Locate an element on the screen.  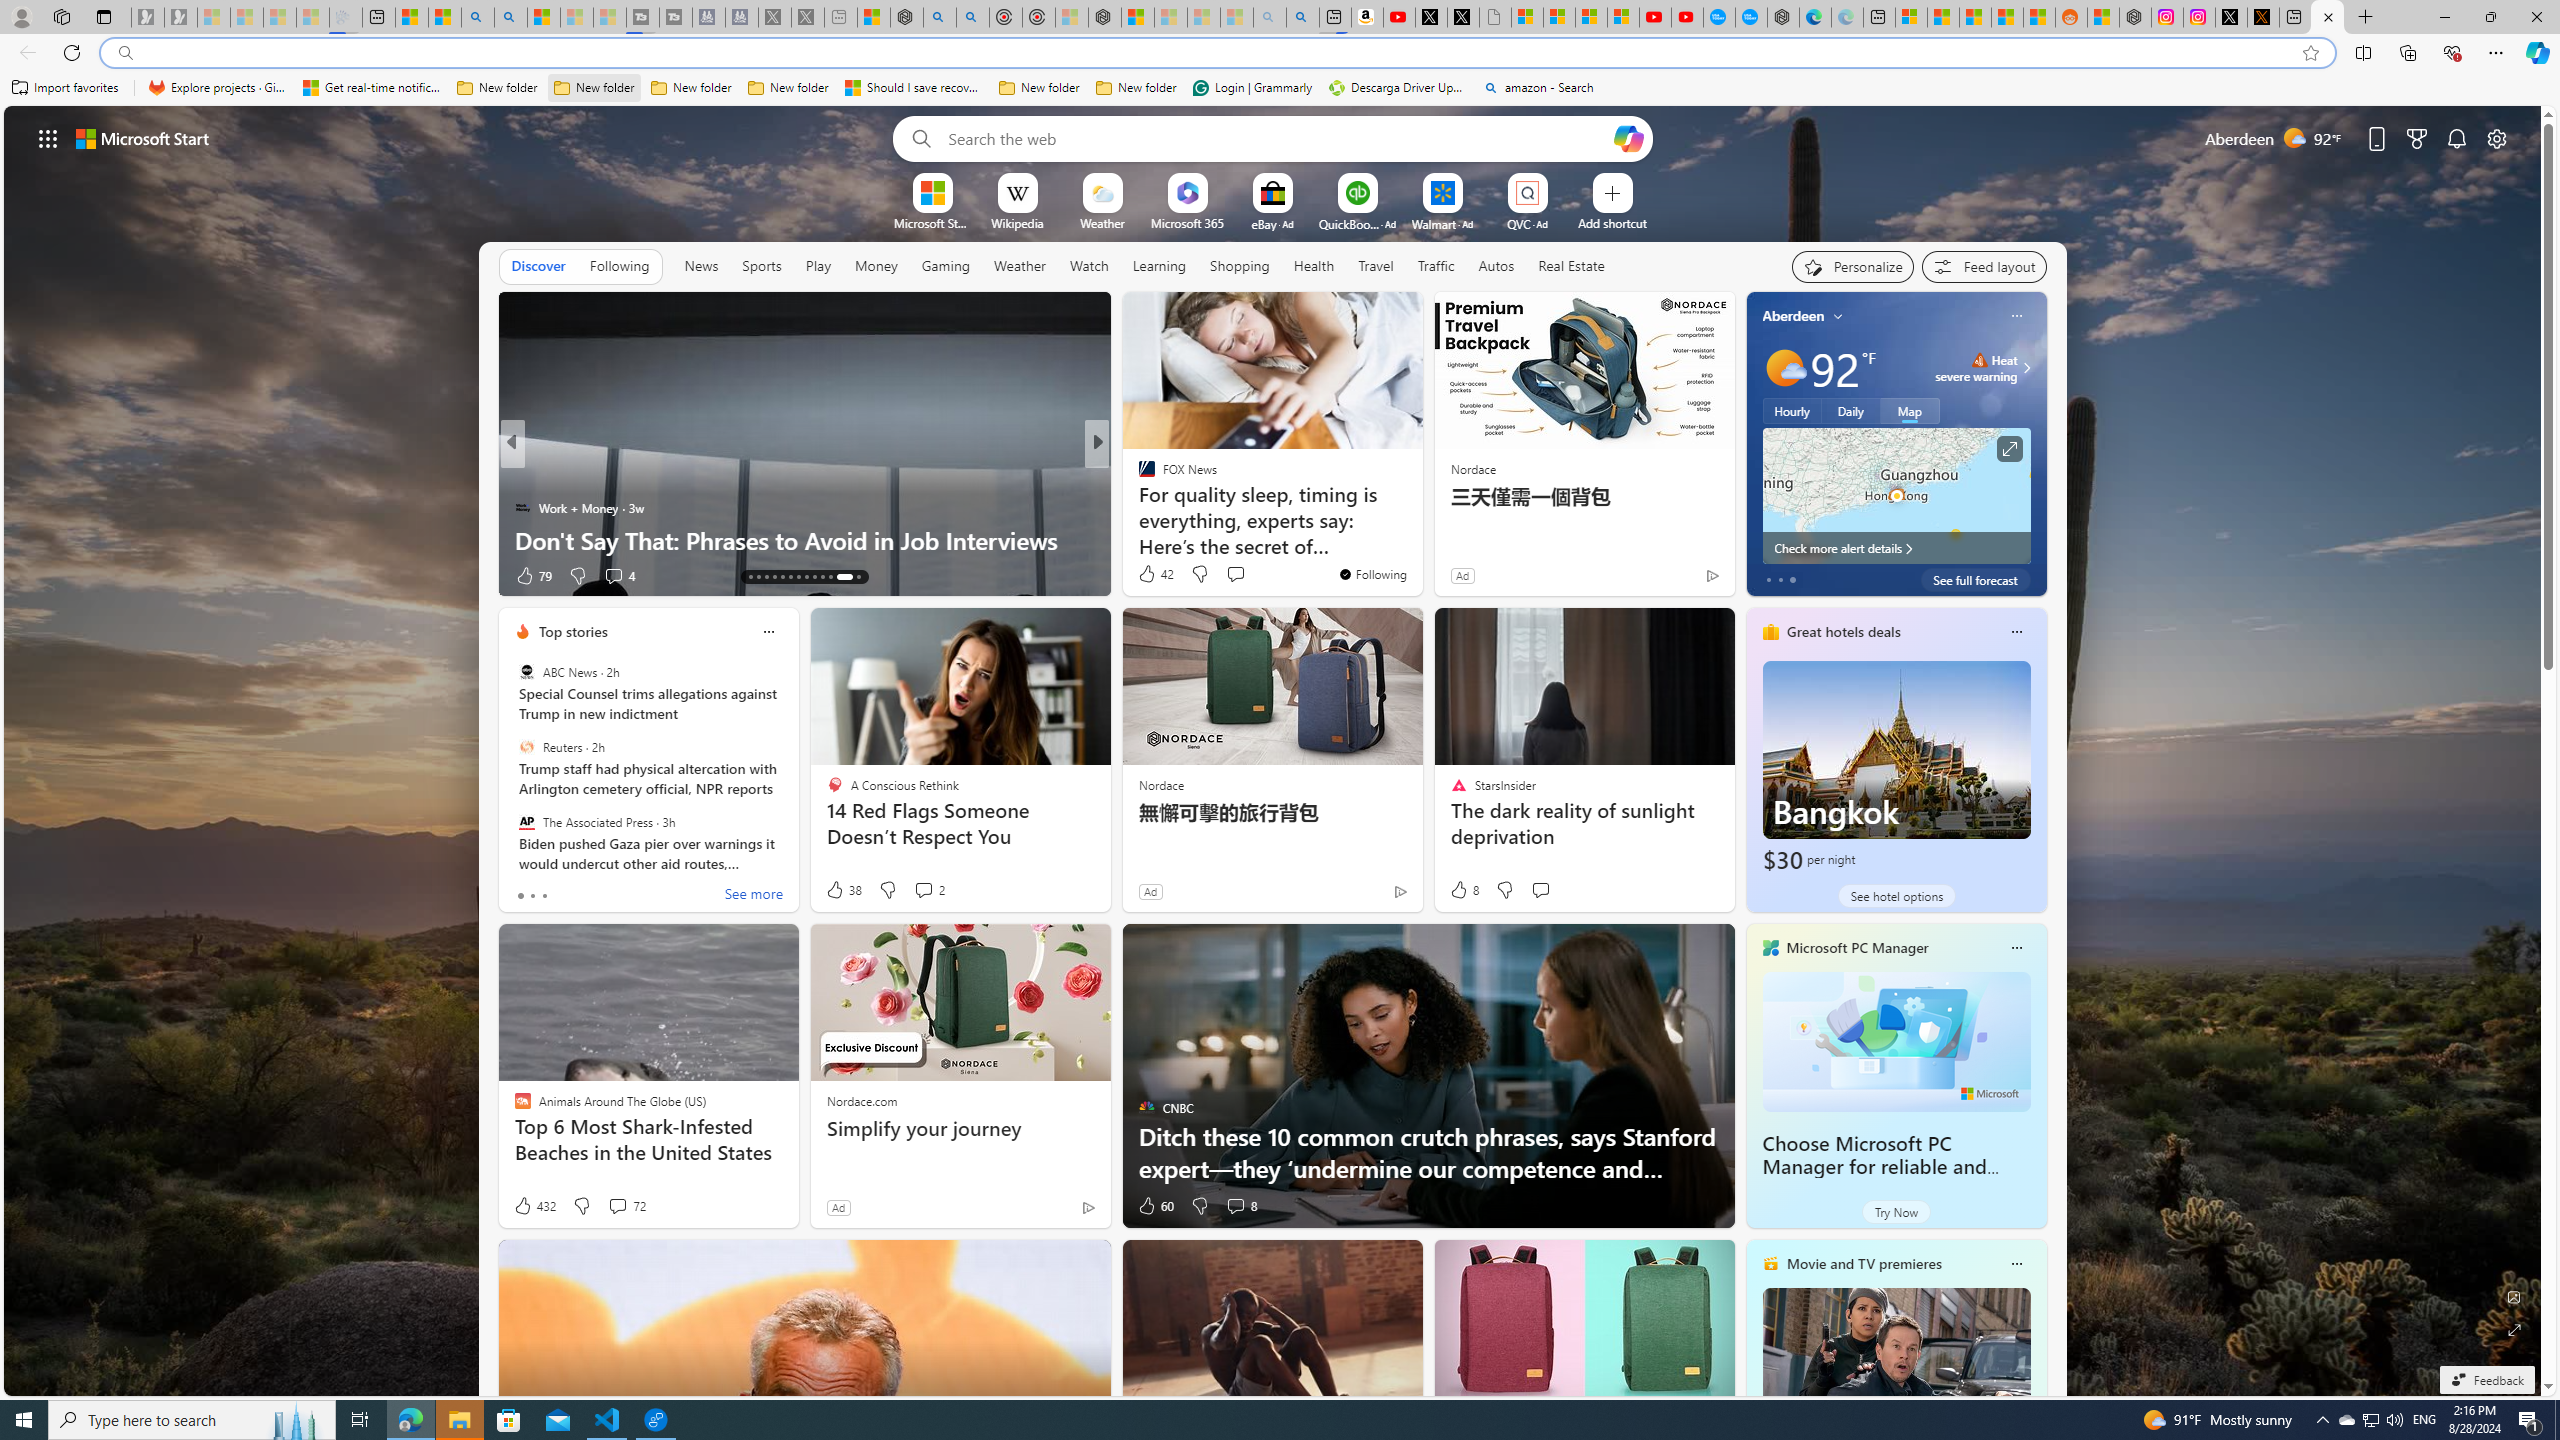
hotels-header-icon is located at coordinates (1770, 631).